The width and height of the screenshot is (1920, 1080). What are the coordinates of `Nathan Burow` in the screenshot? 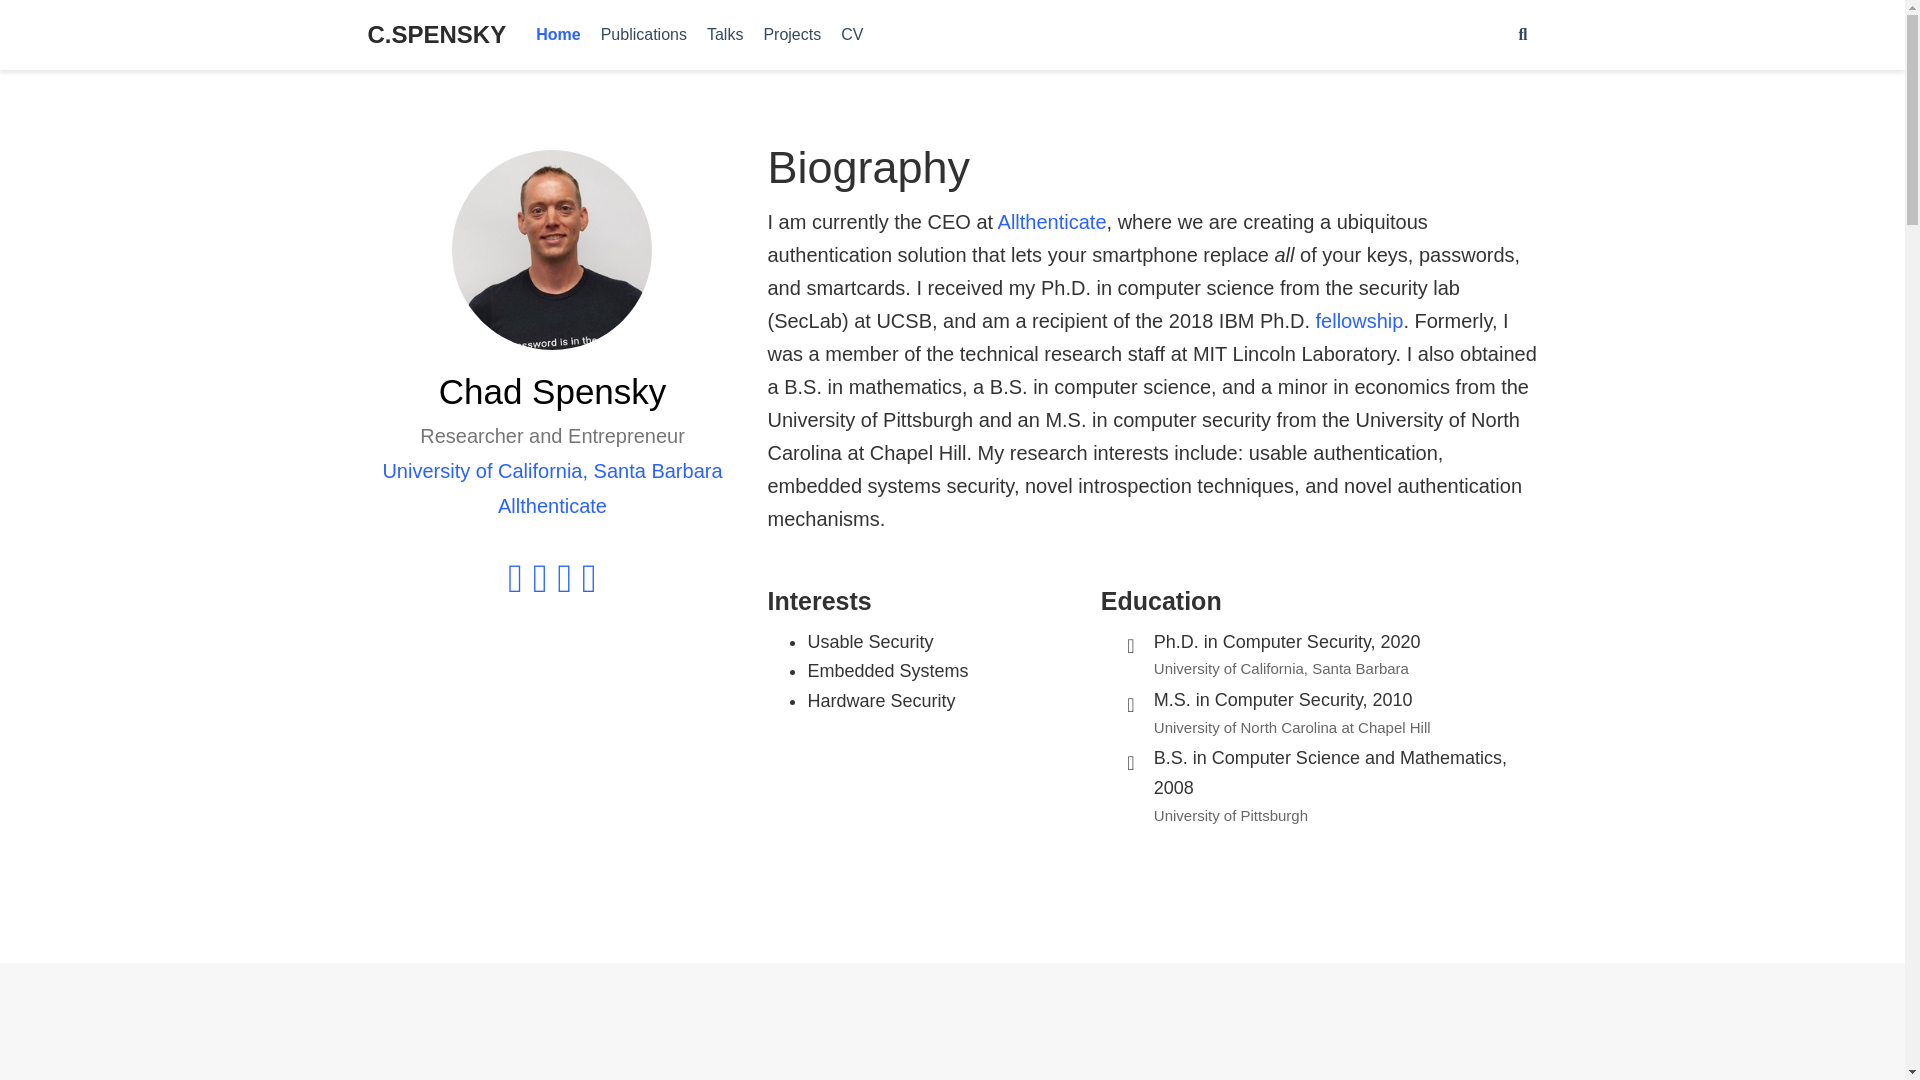 It's located at (1165, 1078).